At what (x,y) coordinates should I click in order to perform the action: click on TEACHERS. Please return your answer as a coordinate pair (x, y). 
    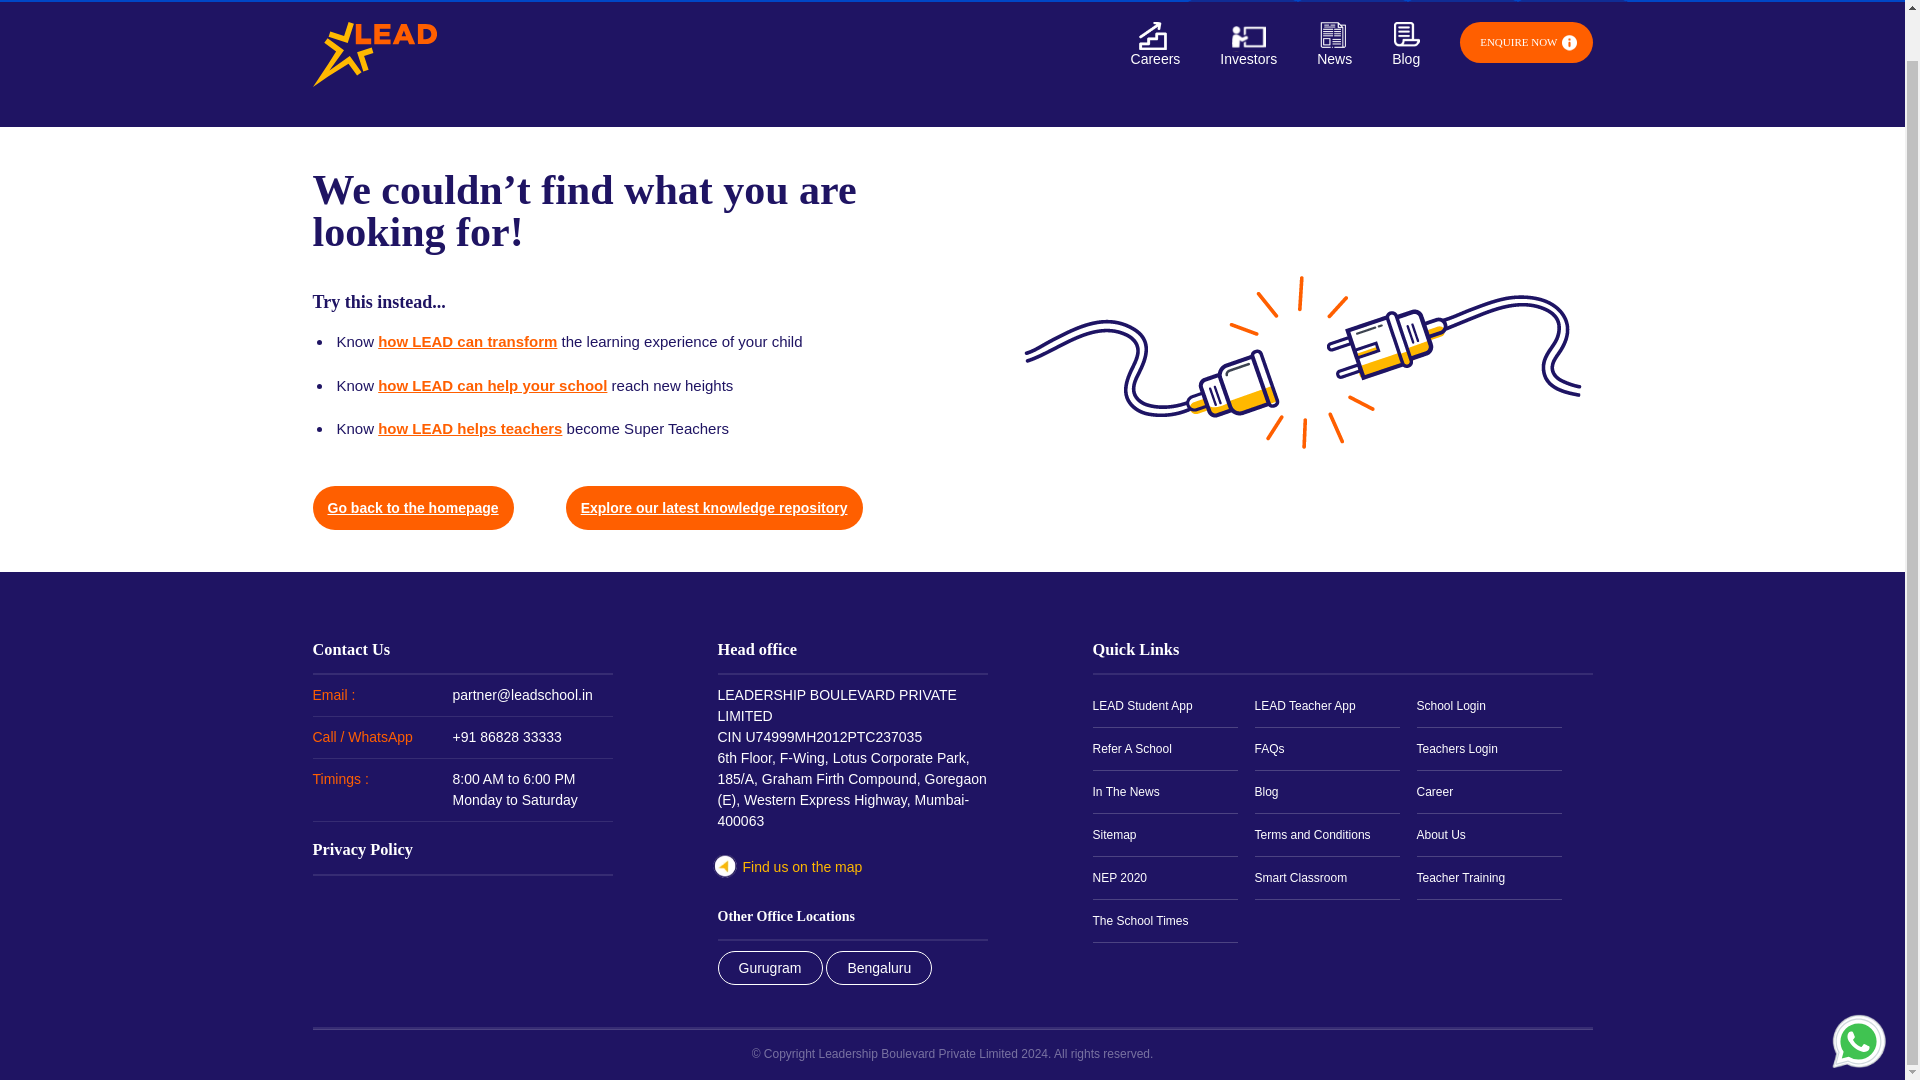
    Looking at the image, I should click on (1462, 1).